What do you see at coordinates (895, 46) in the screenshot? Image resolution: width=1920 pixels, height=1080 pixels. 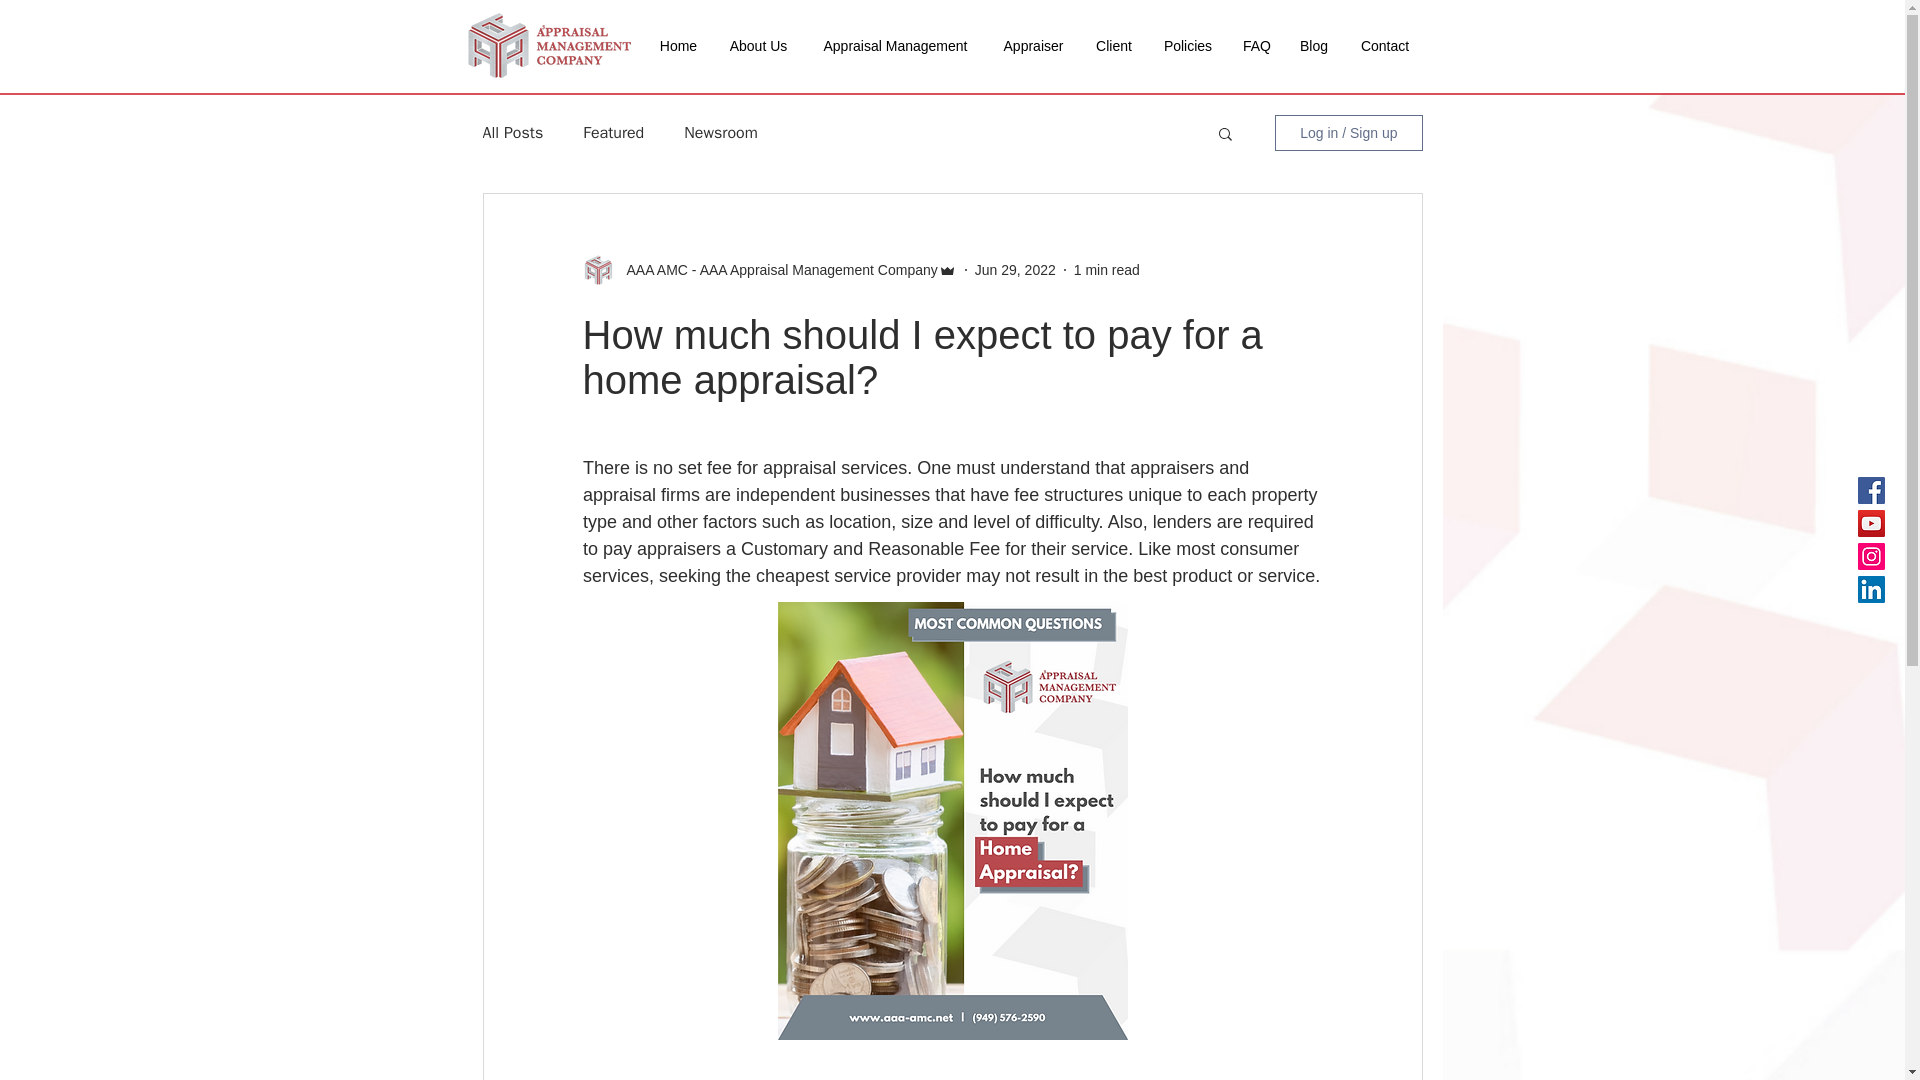 I see `Appraisal Management` at bounding box center [895, 46].